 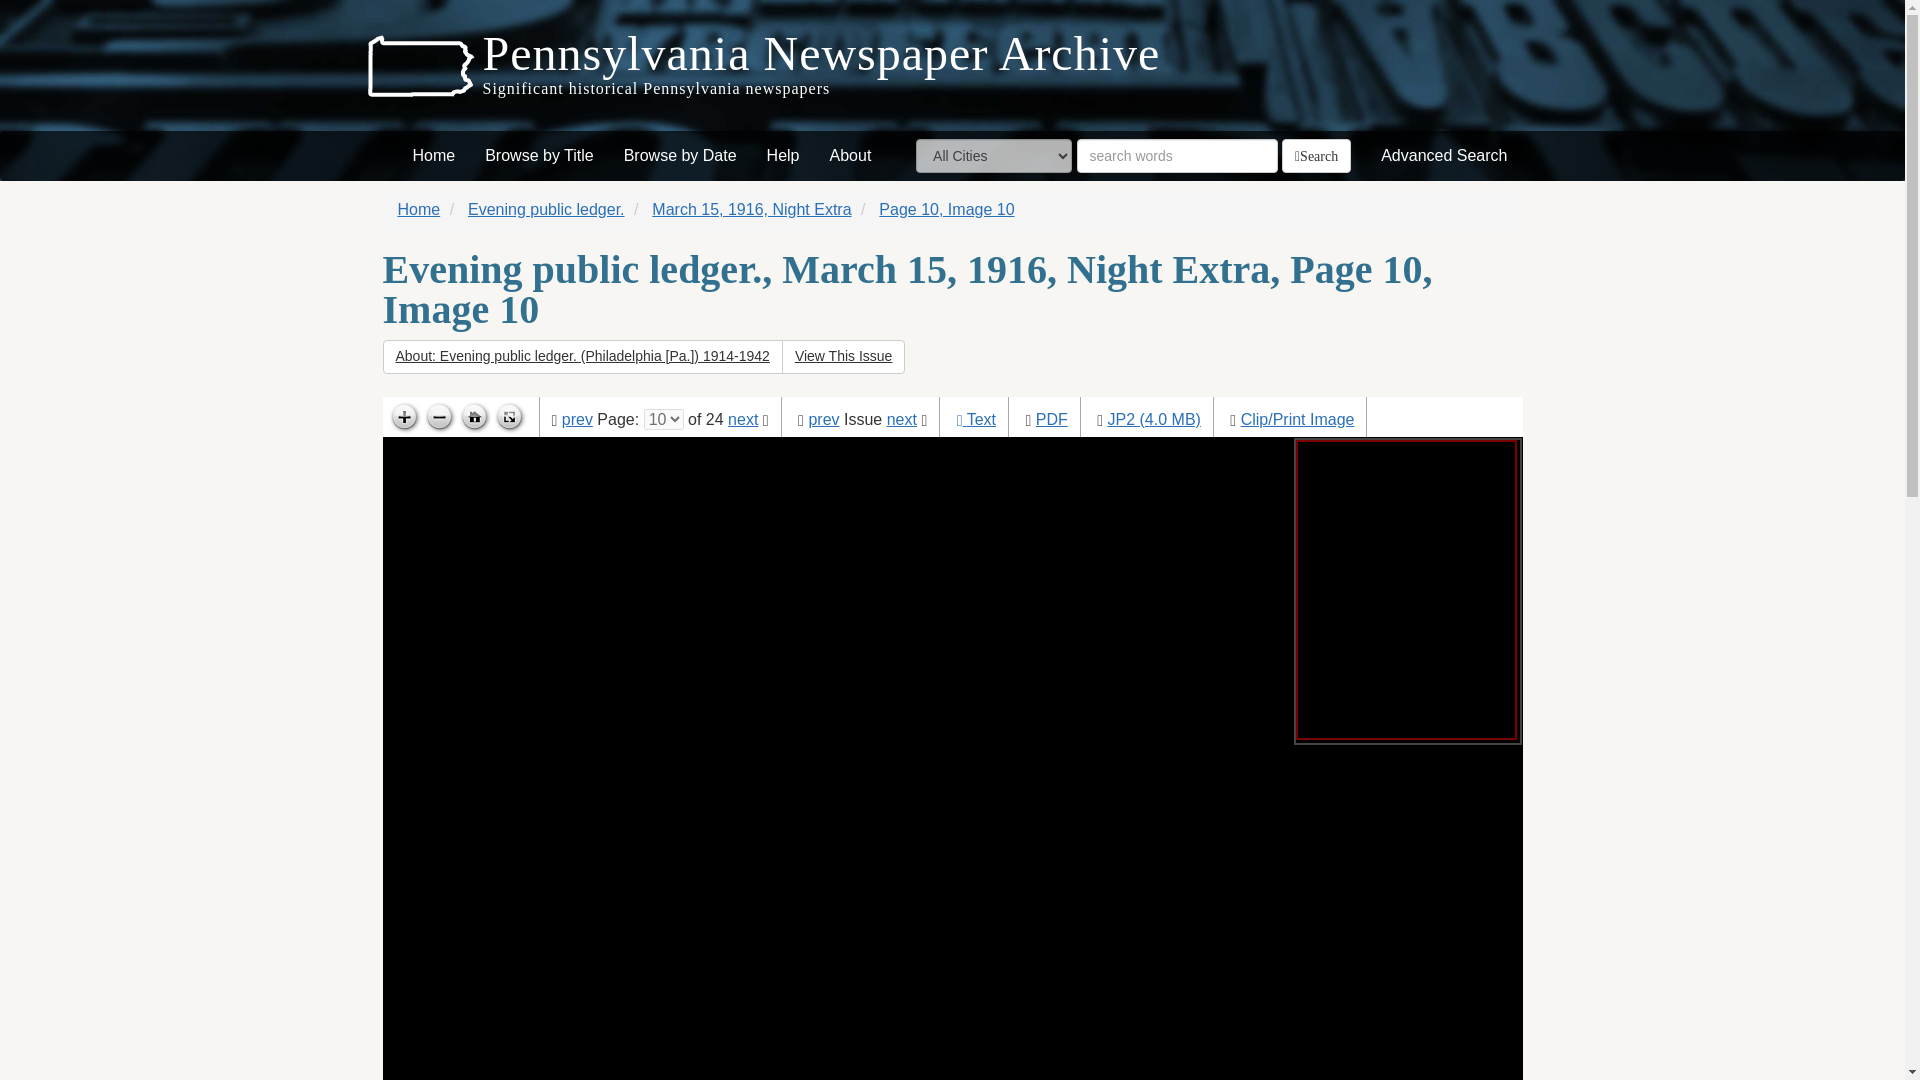 I want to click on Evening public ledger., so click(x=546, y=209).